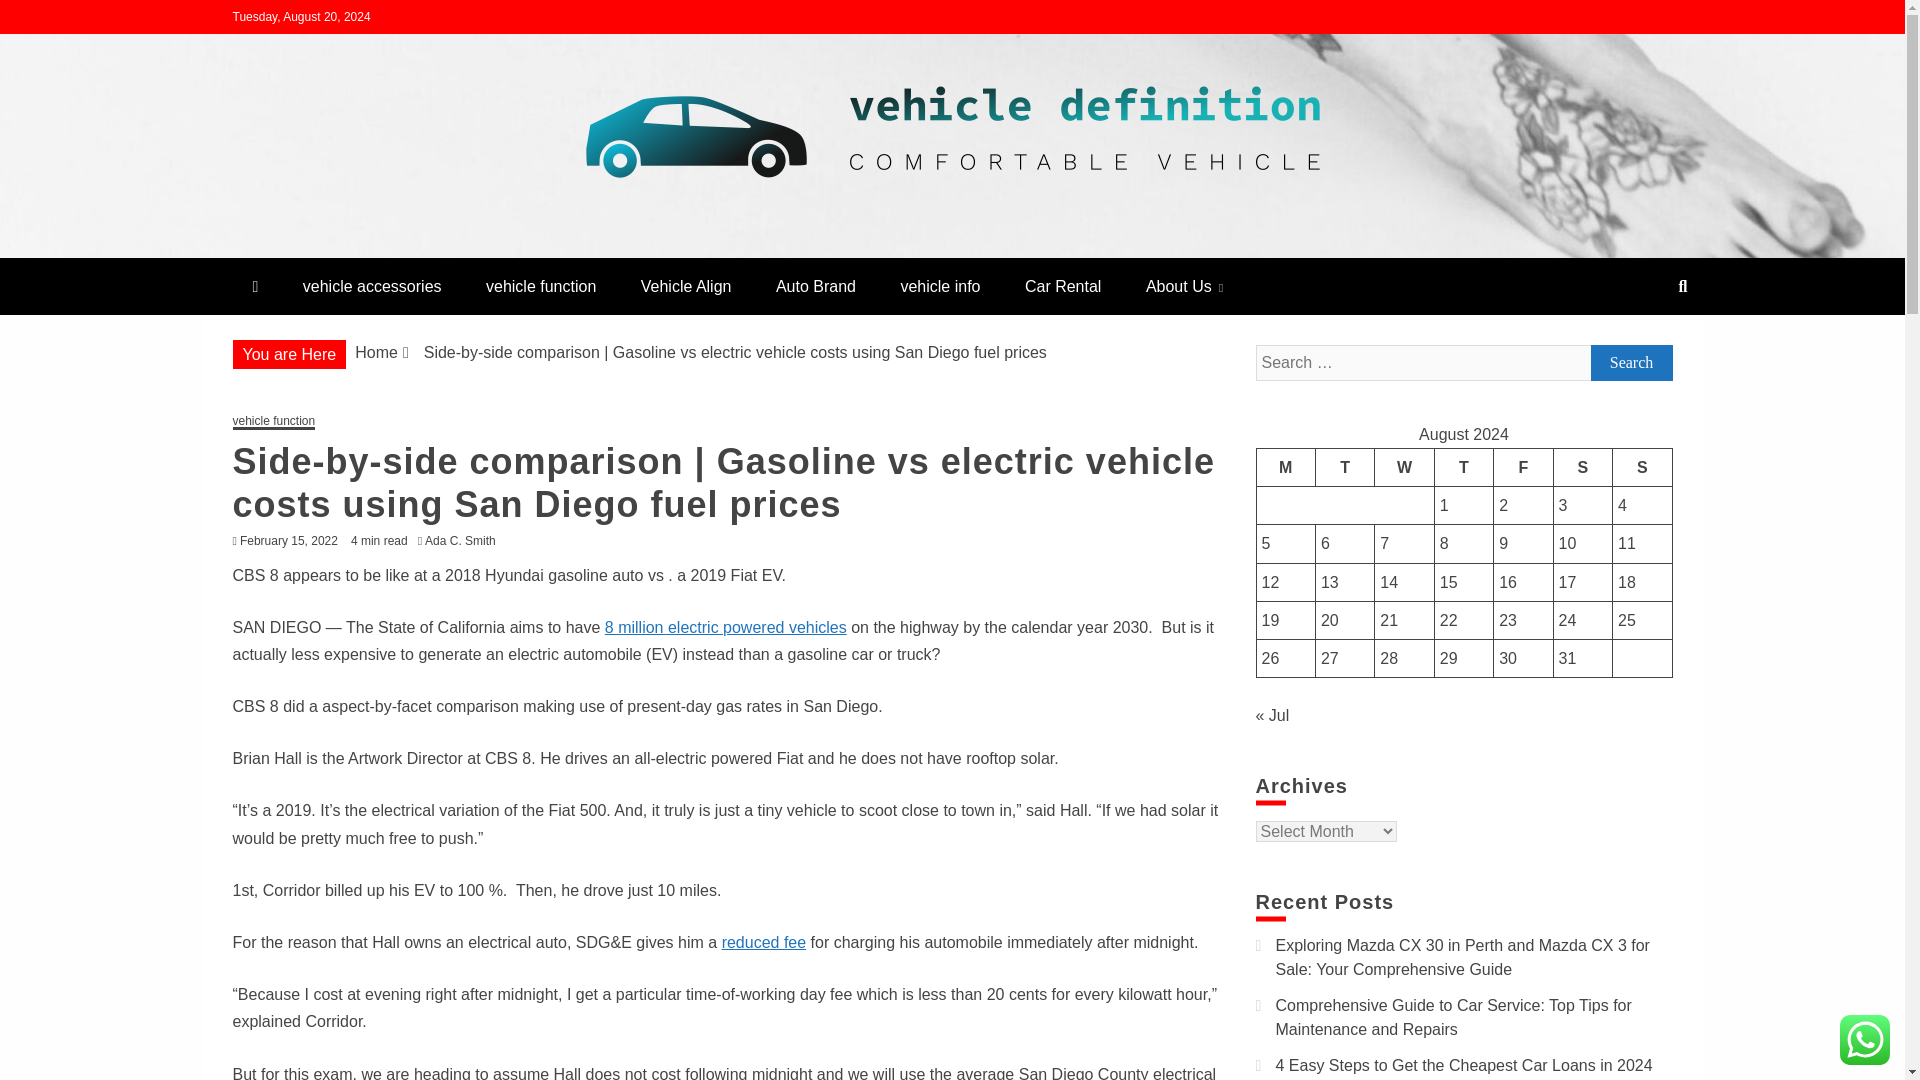  I want to click on About Us, so click(1184, 286).